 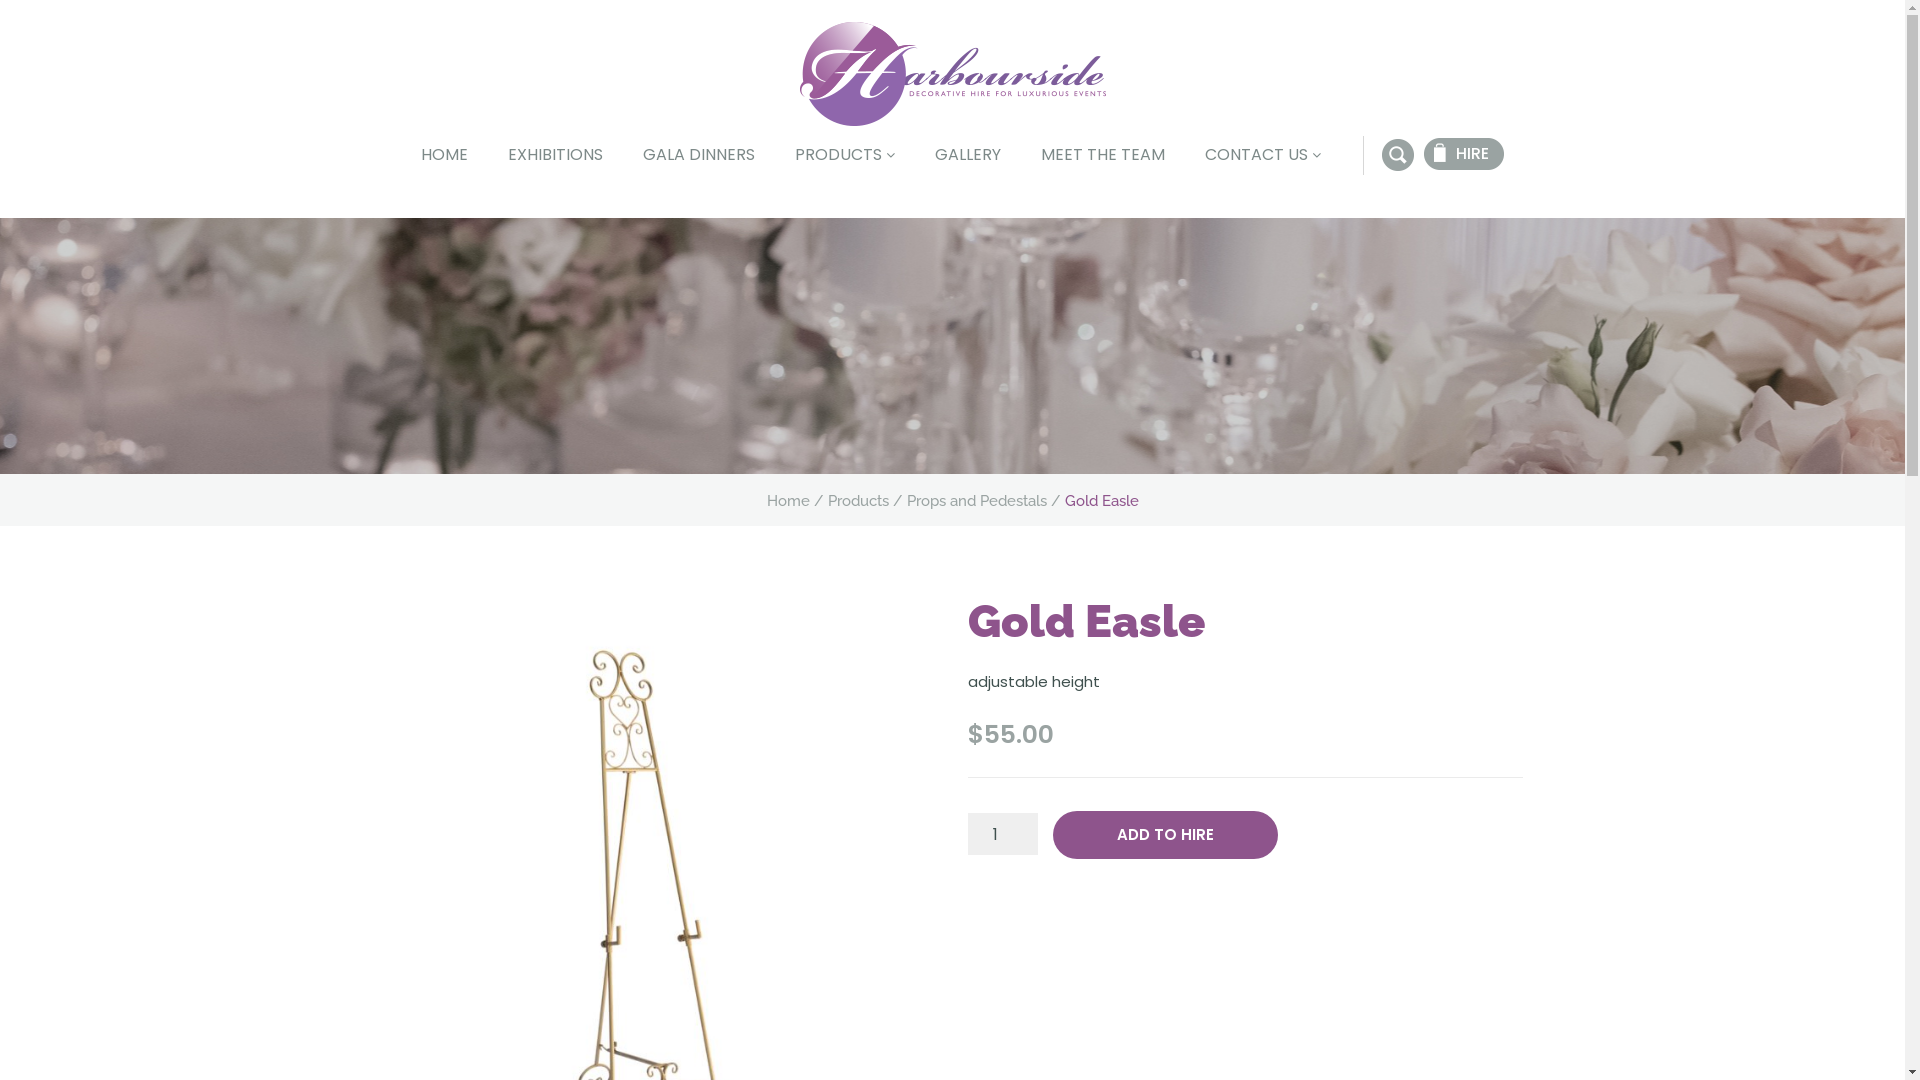 What do you see at coordinates (698, 152) in the screenshot?
I see `GALA DINNERS` at bounding box center [698, 152].